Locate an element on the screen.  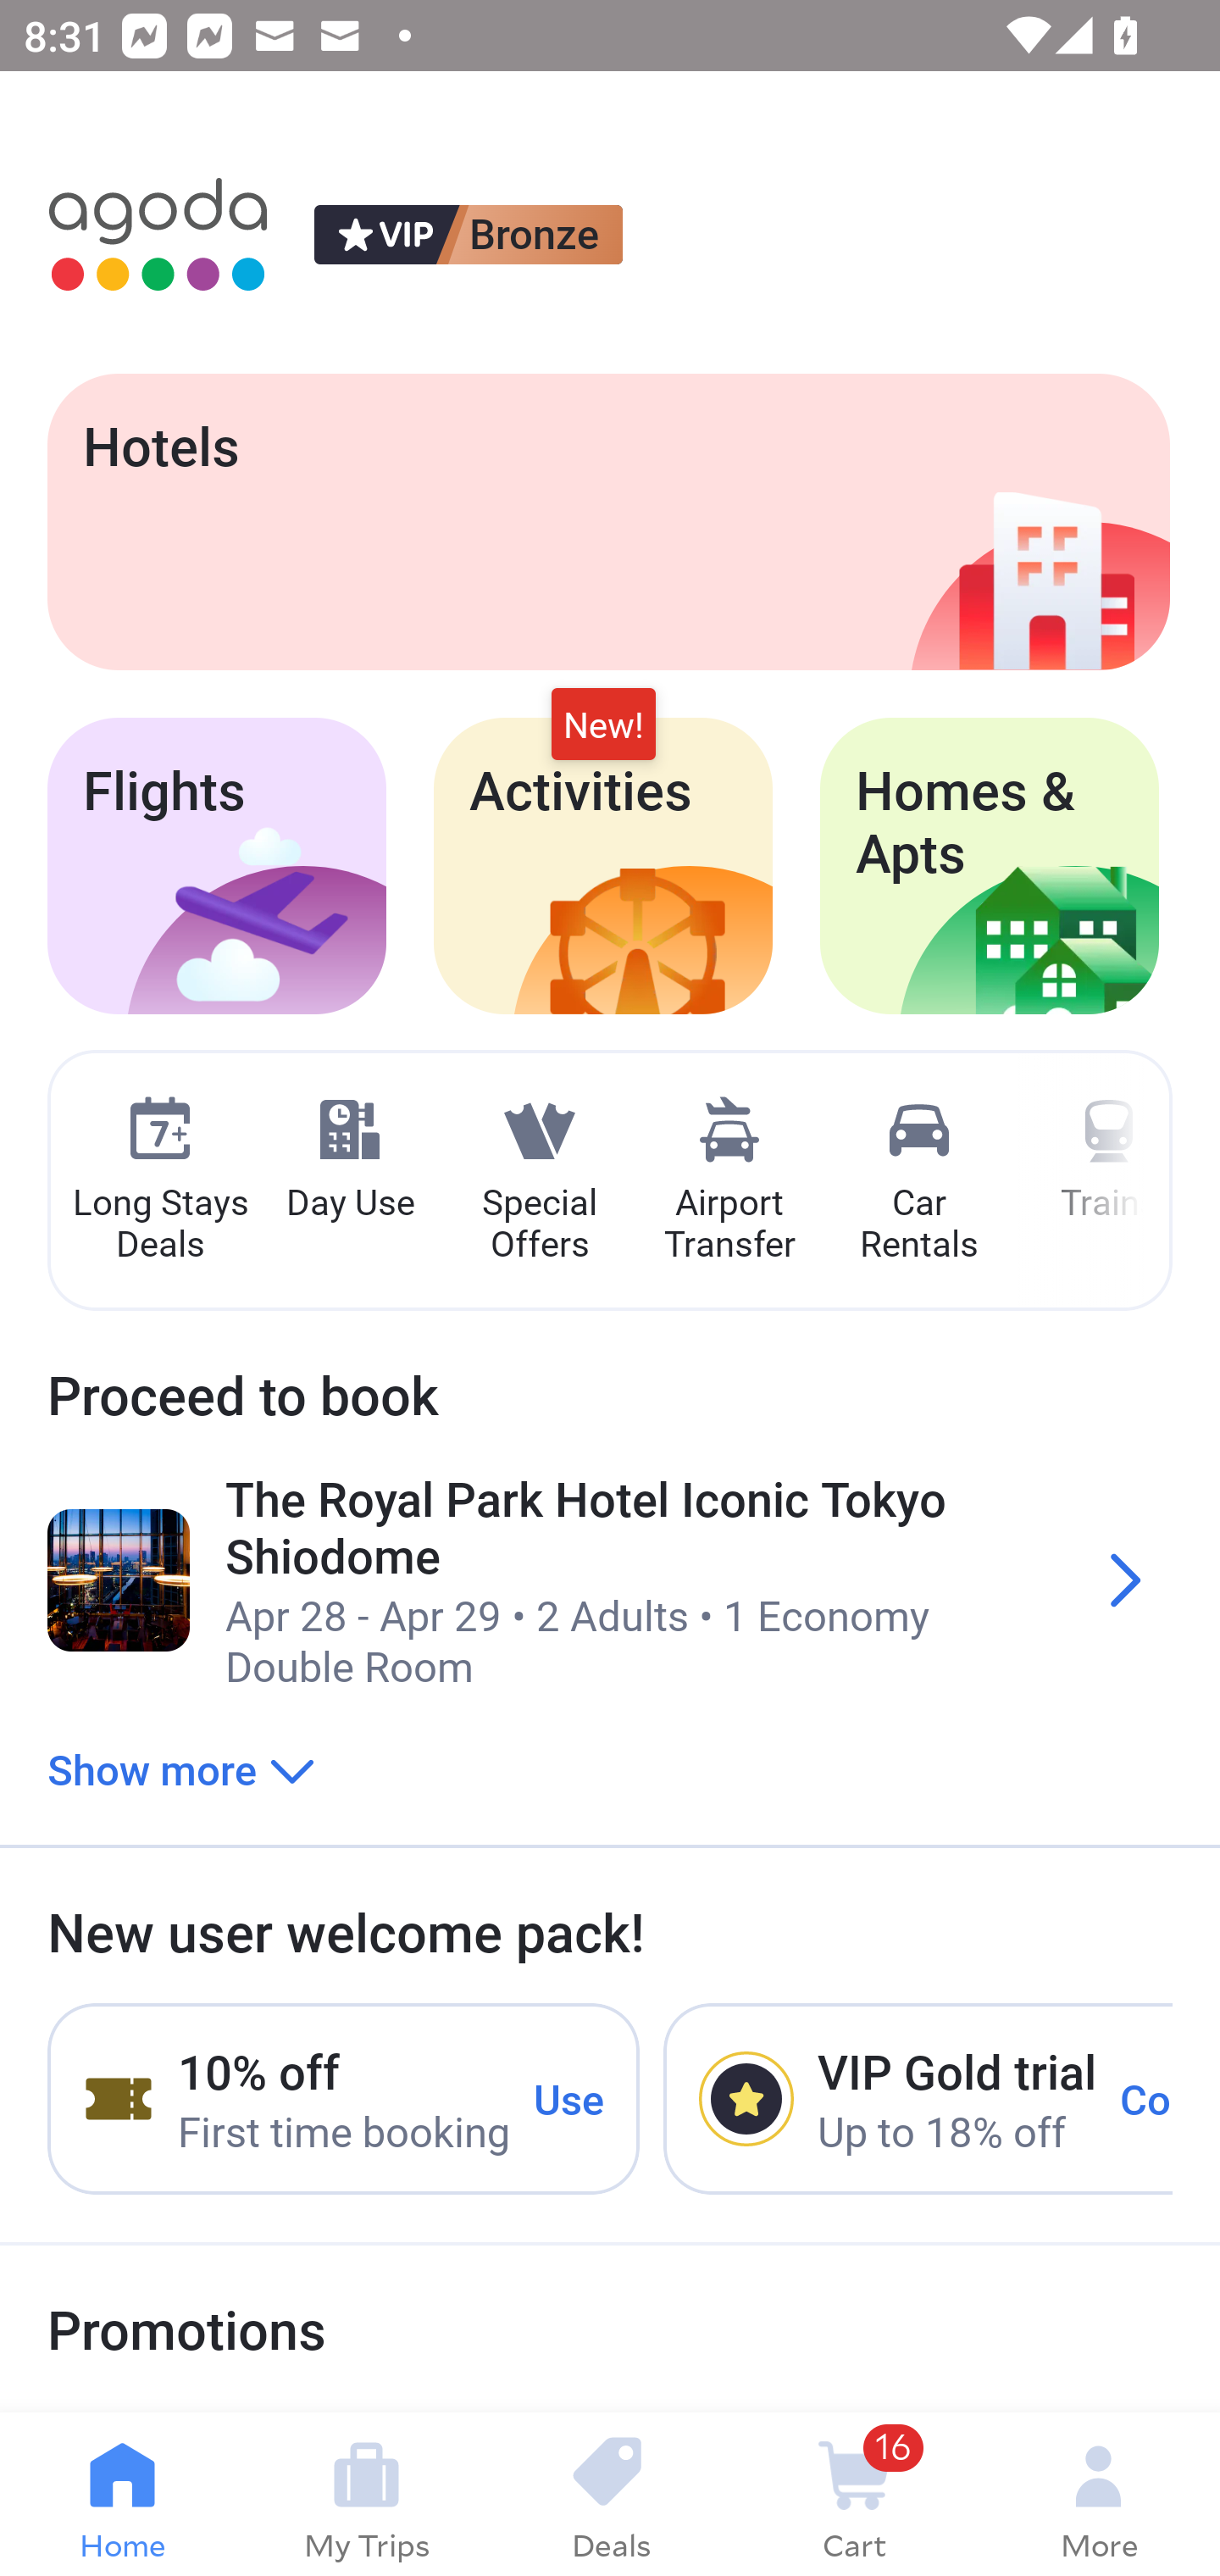
Airport Transfer is located at coordinates (729, 1181).